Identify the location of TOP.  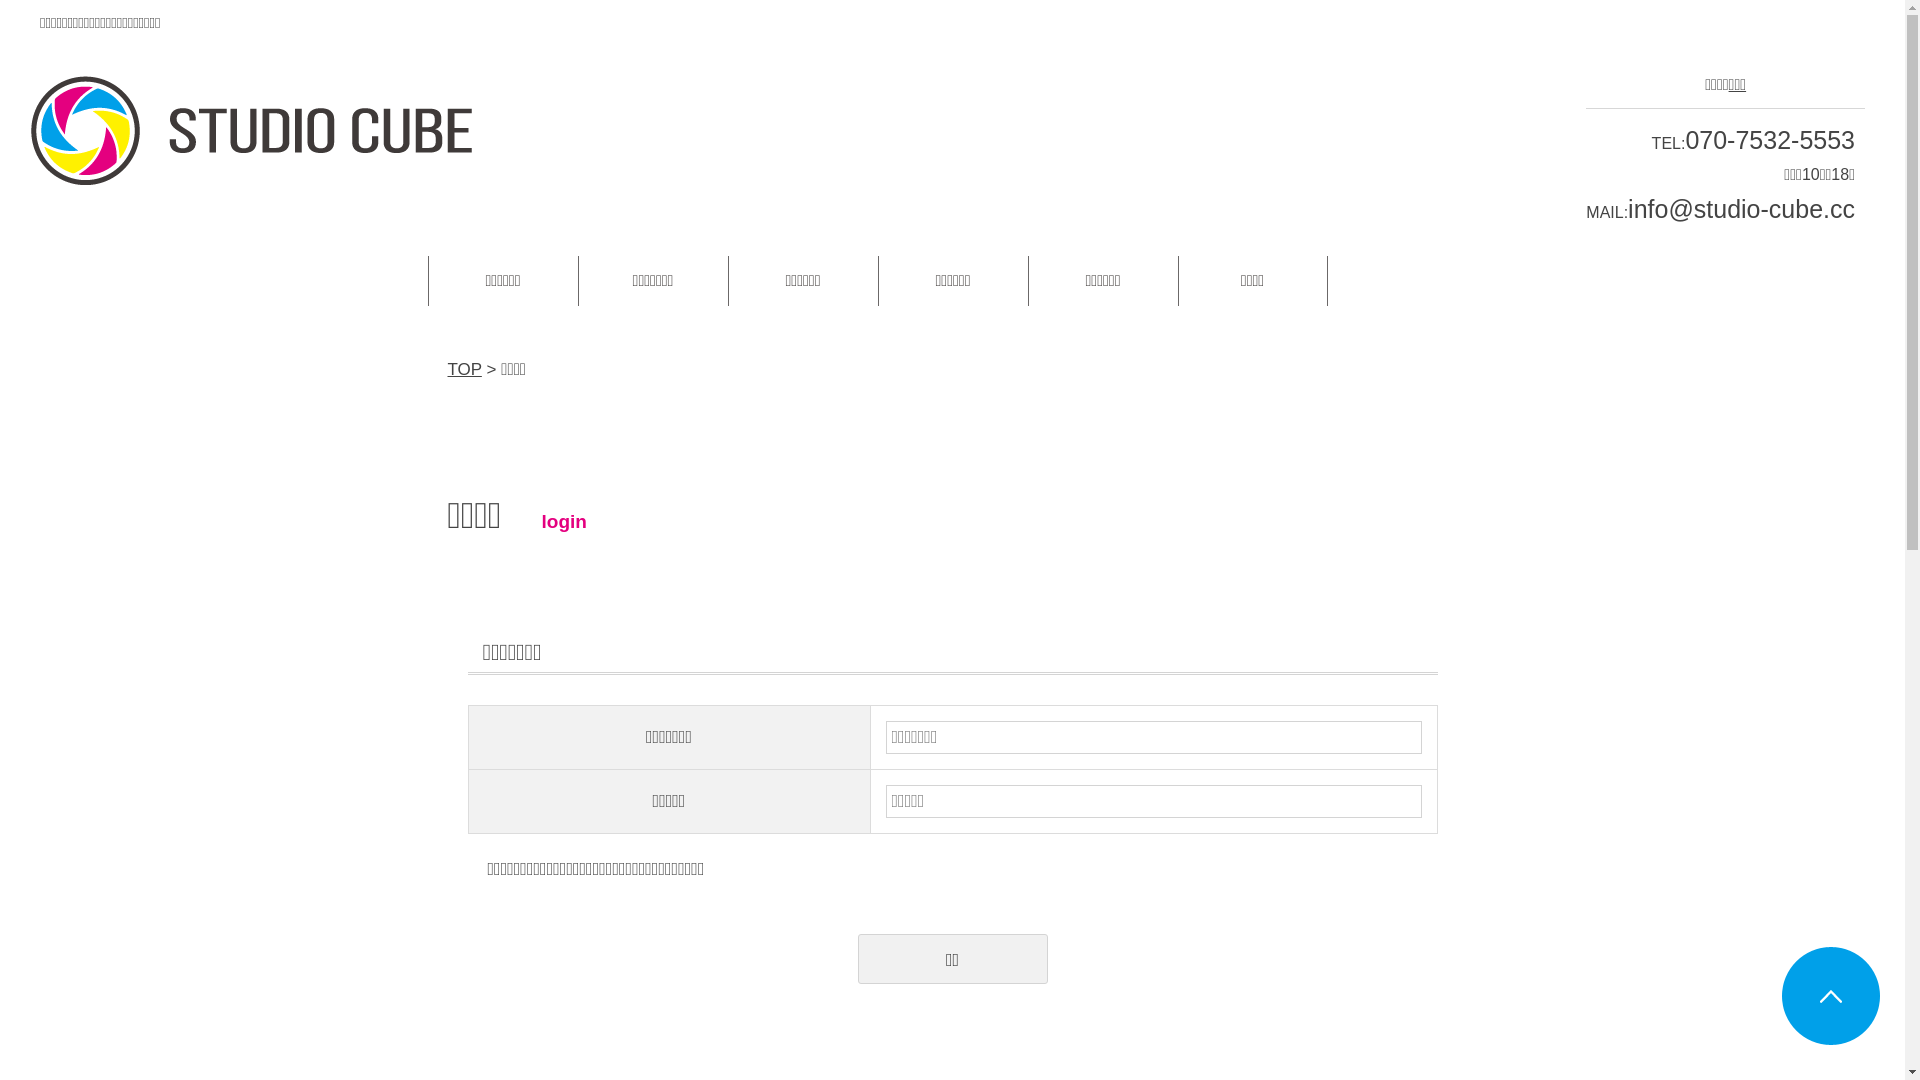
(465, 370).